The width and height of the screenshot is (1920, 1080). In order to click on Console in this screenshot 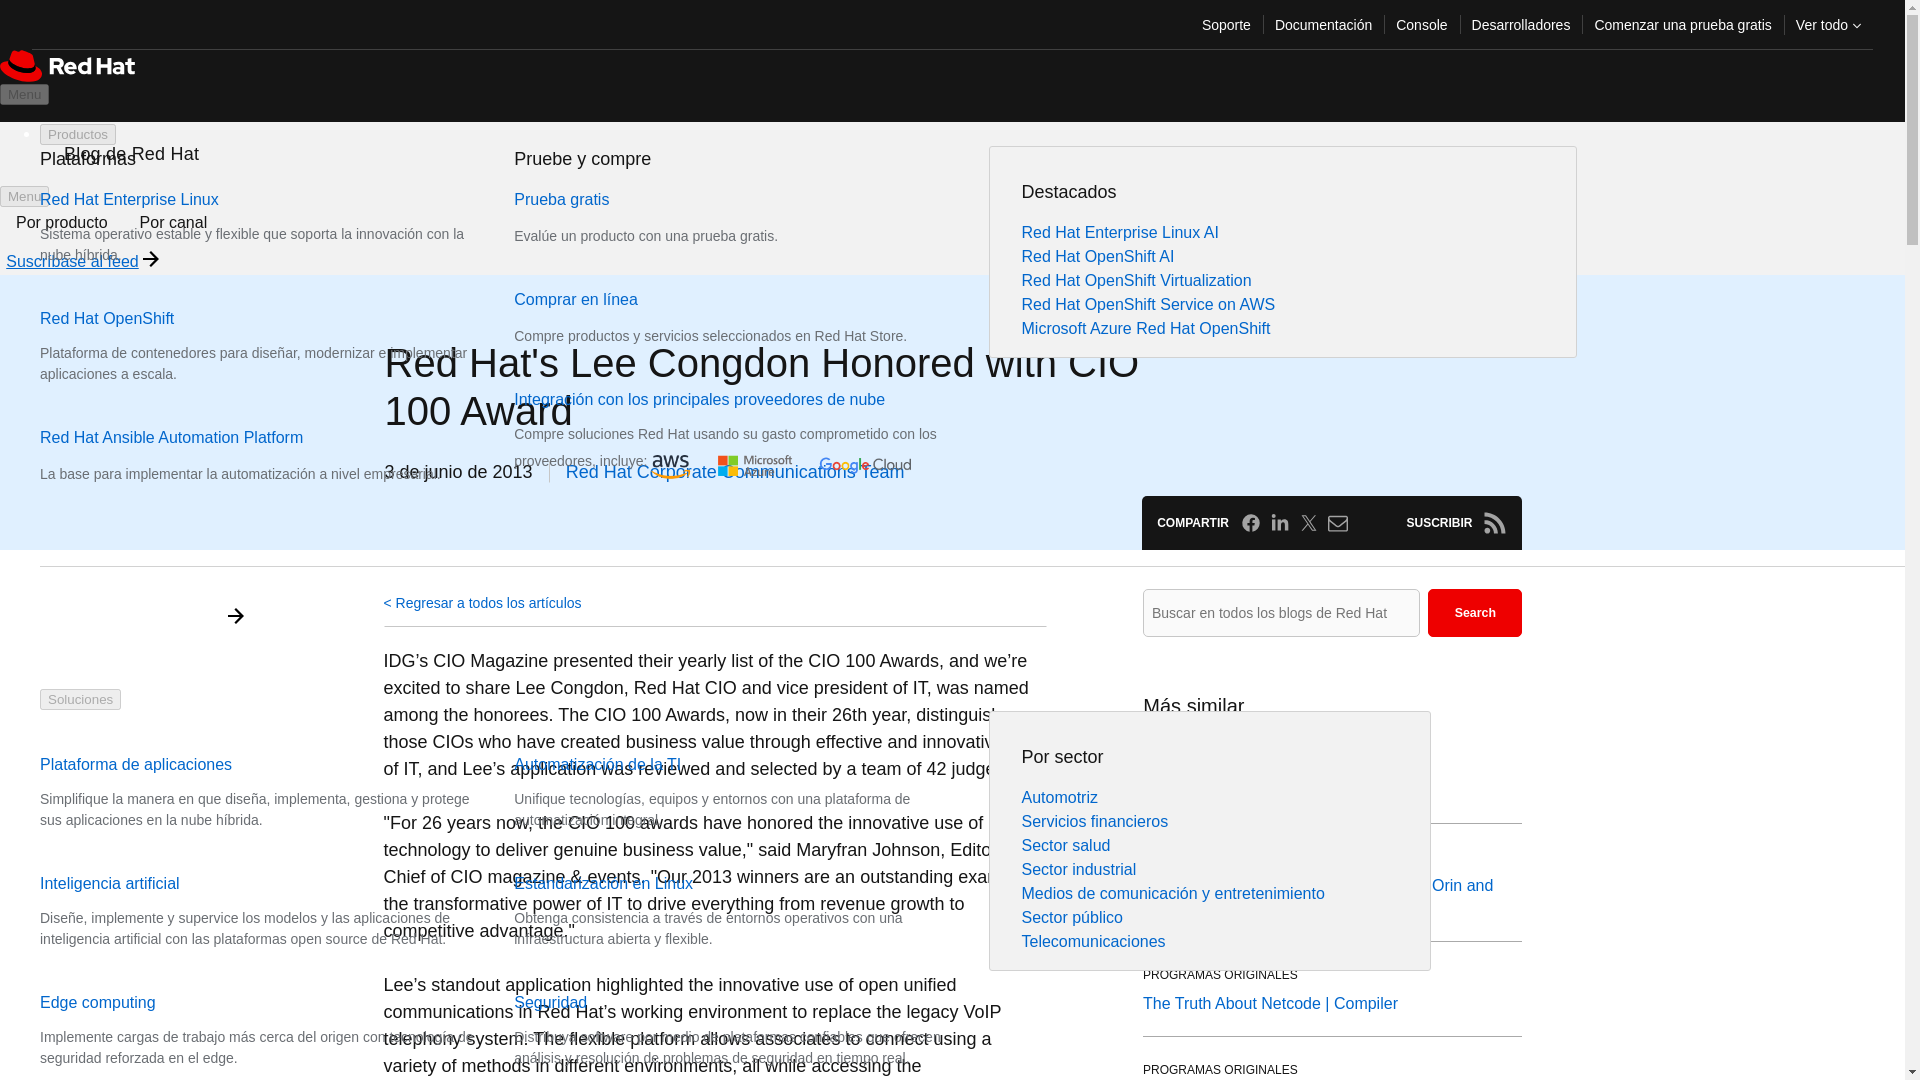, I will do `click(1422, 24)`.